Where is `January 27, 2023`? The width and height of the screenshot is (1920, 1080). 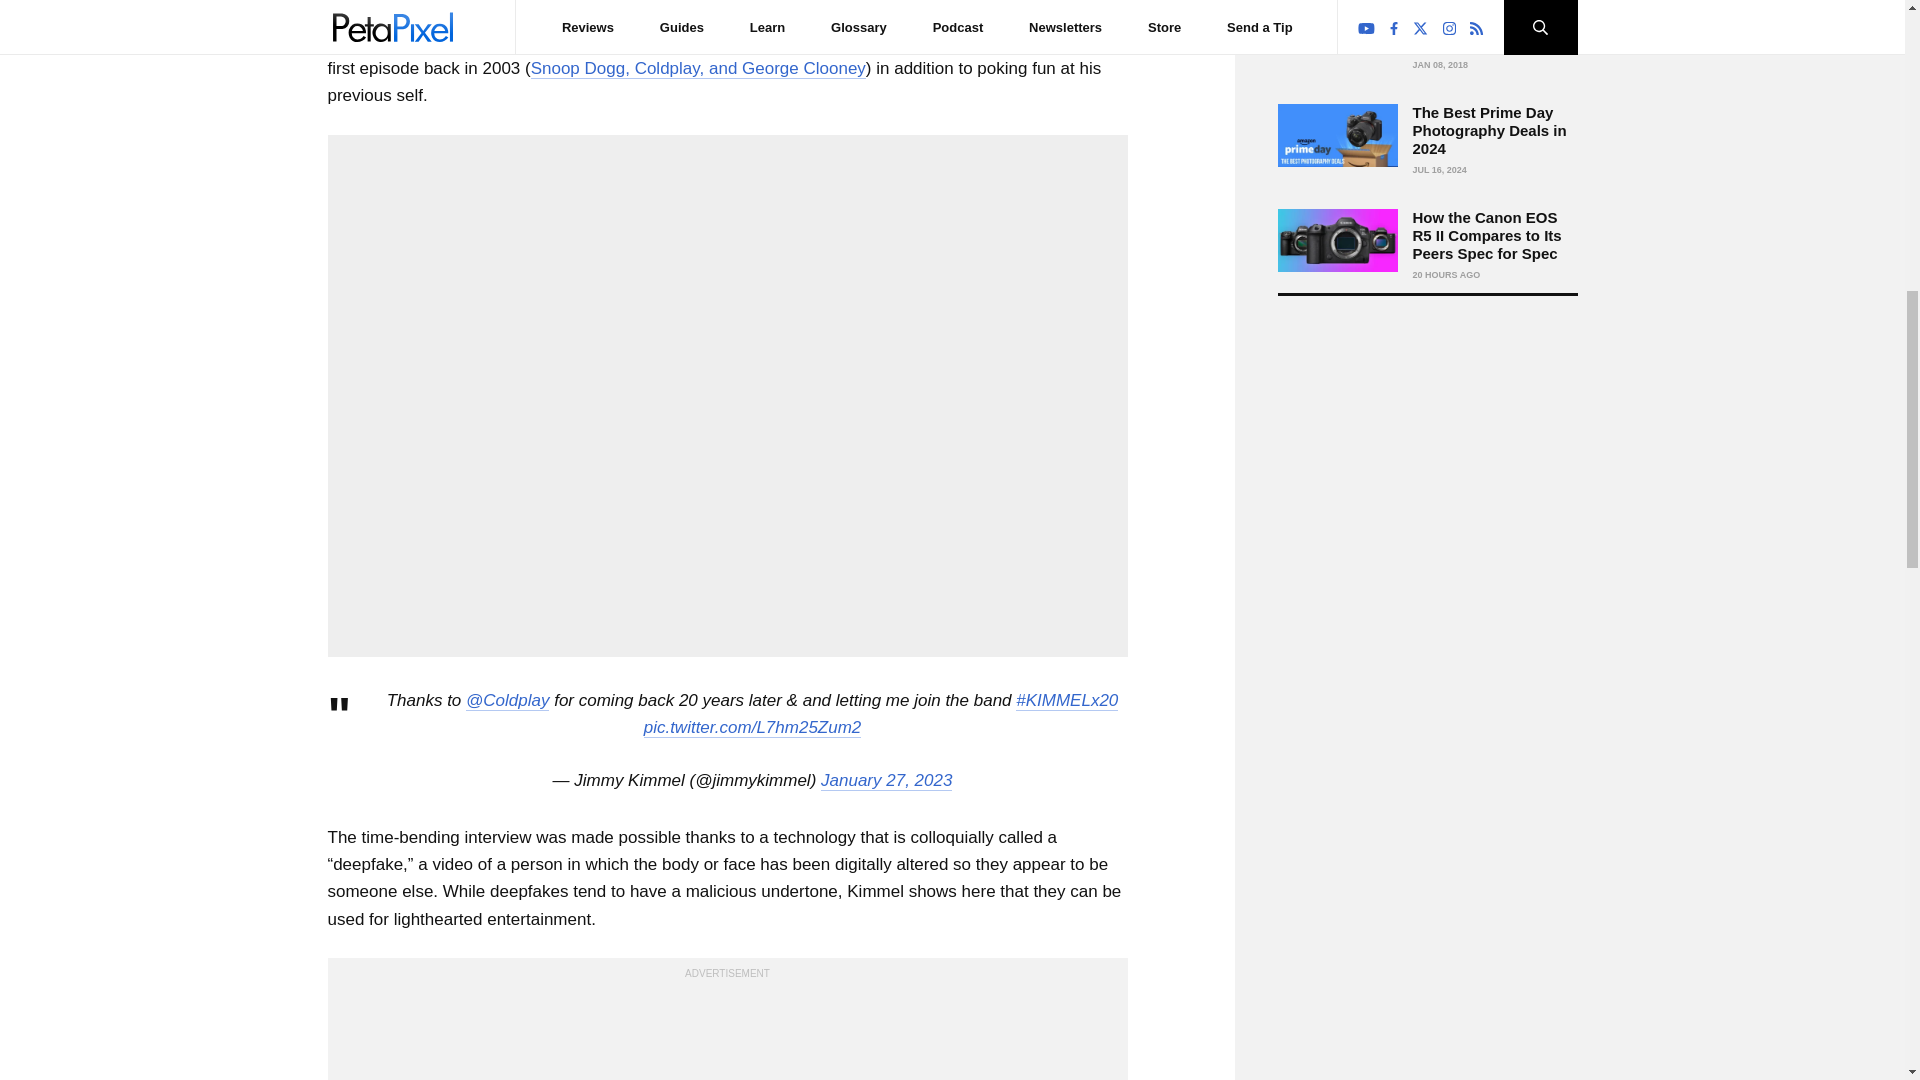 January 27, 2023 is located at coordinates (886, 780).